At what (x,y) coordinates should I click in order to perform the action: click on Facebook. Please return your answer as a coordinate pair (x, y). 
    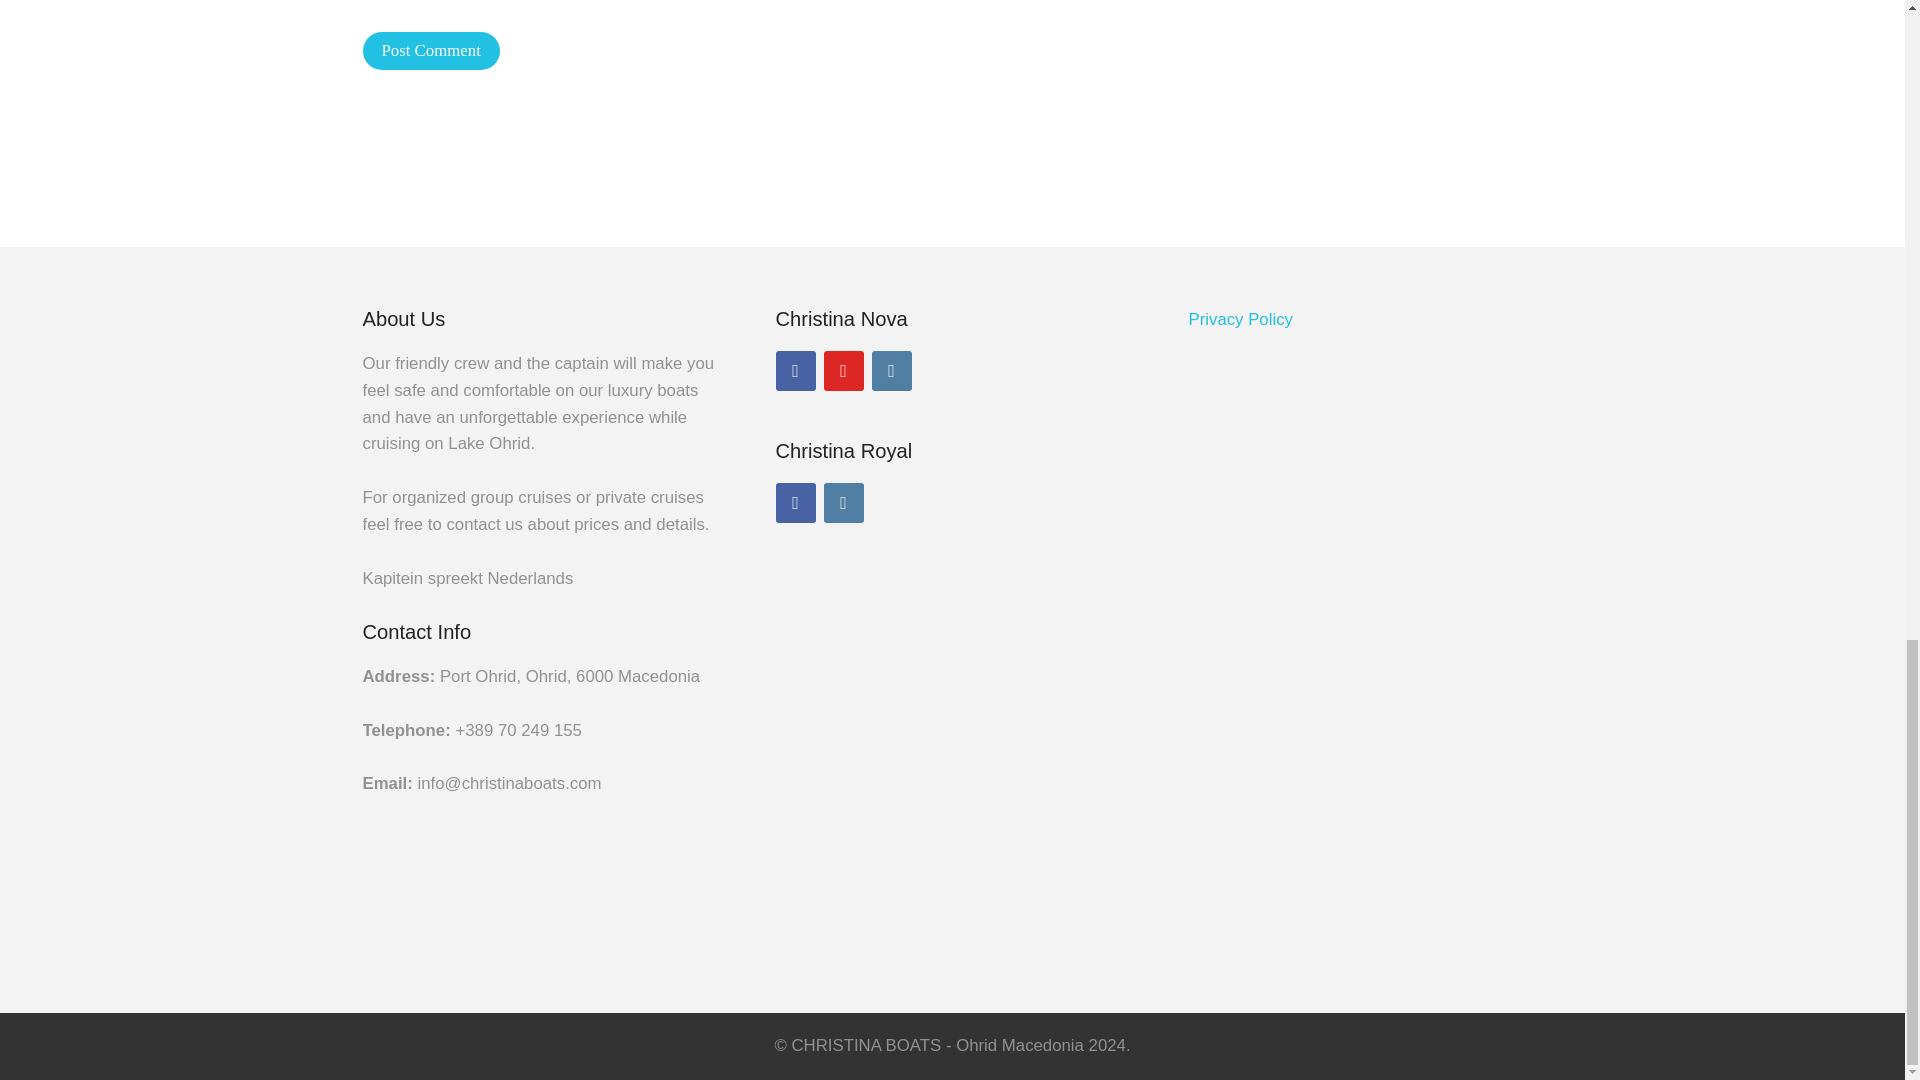
    Looking at the image, I should click on (796, 502).